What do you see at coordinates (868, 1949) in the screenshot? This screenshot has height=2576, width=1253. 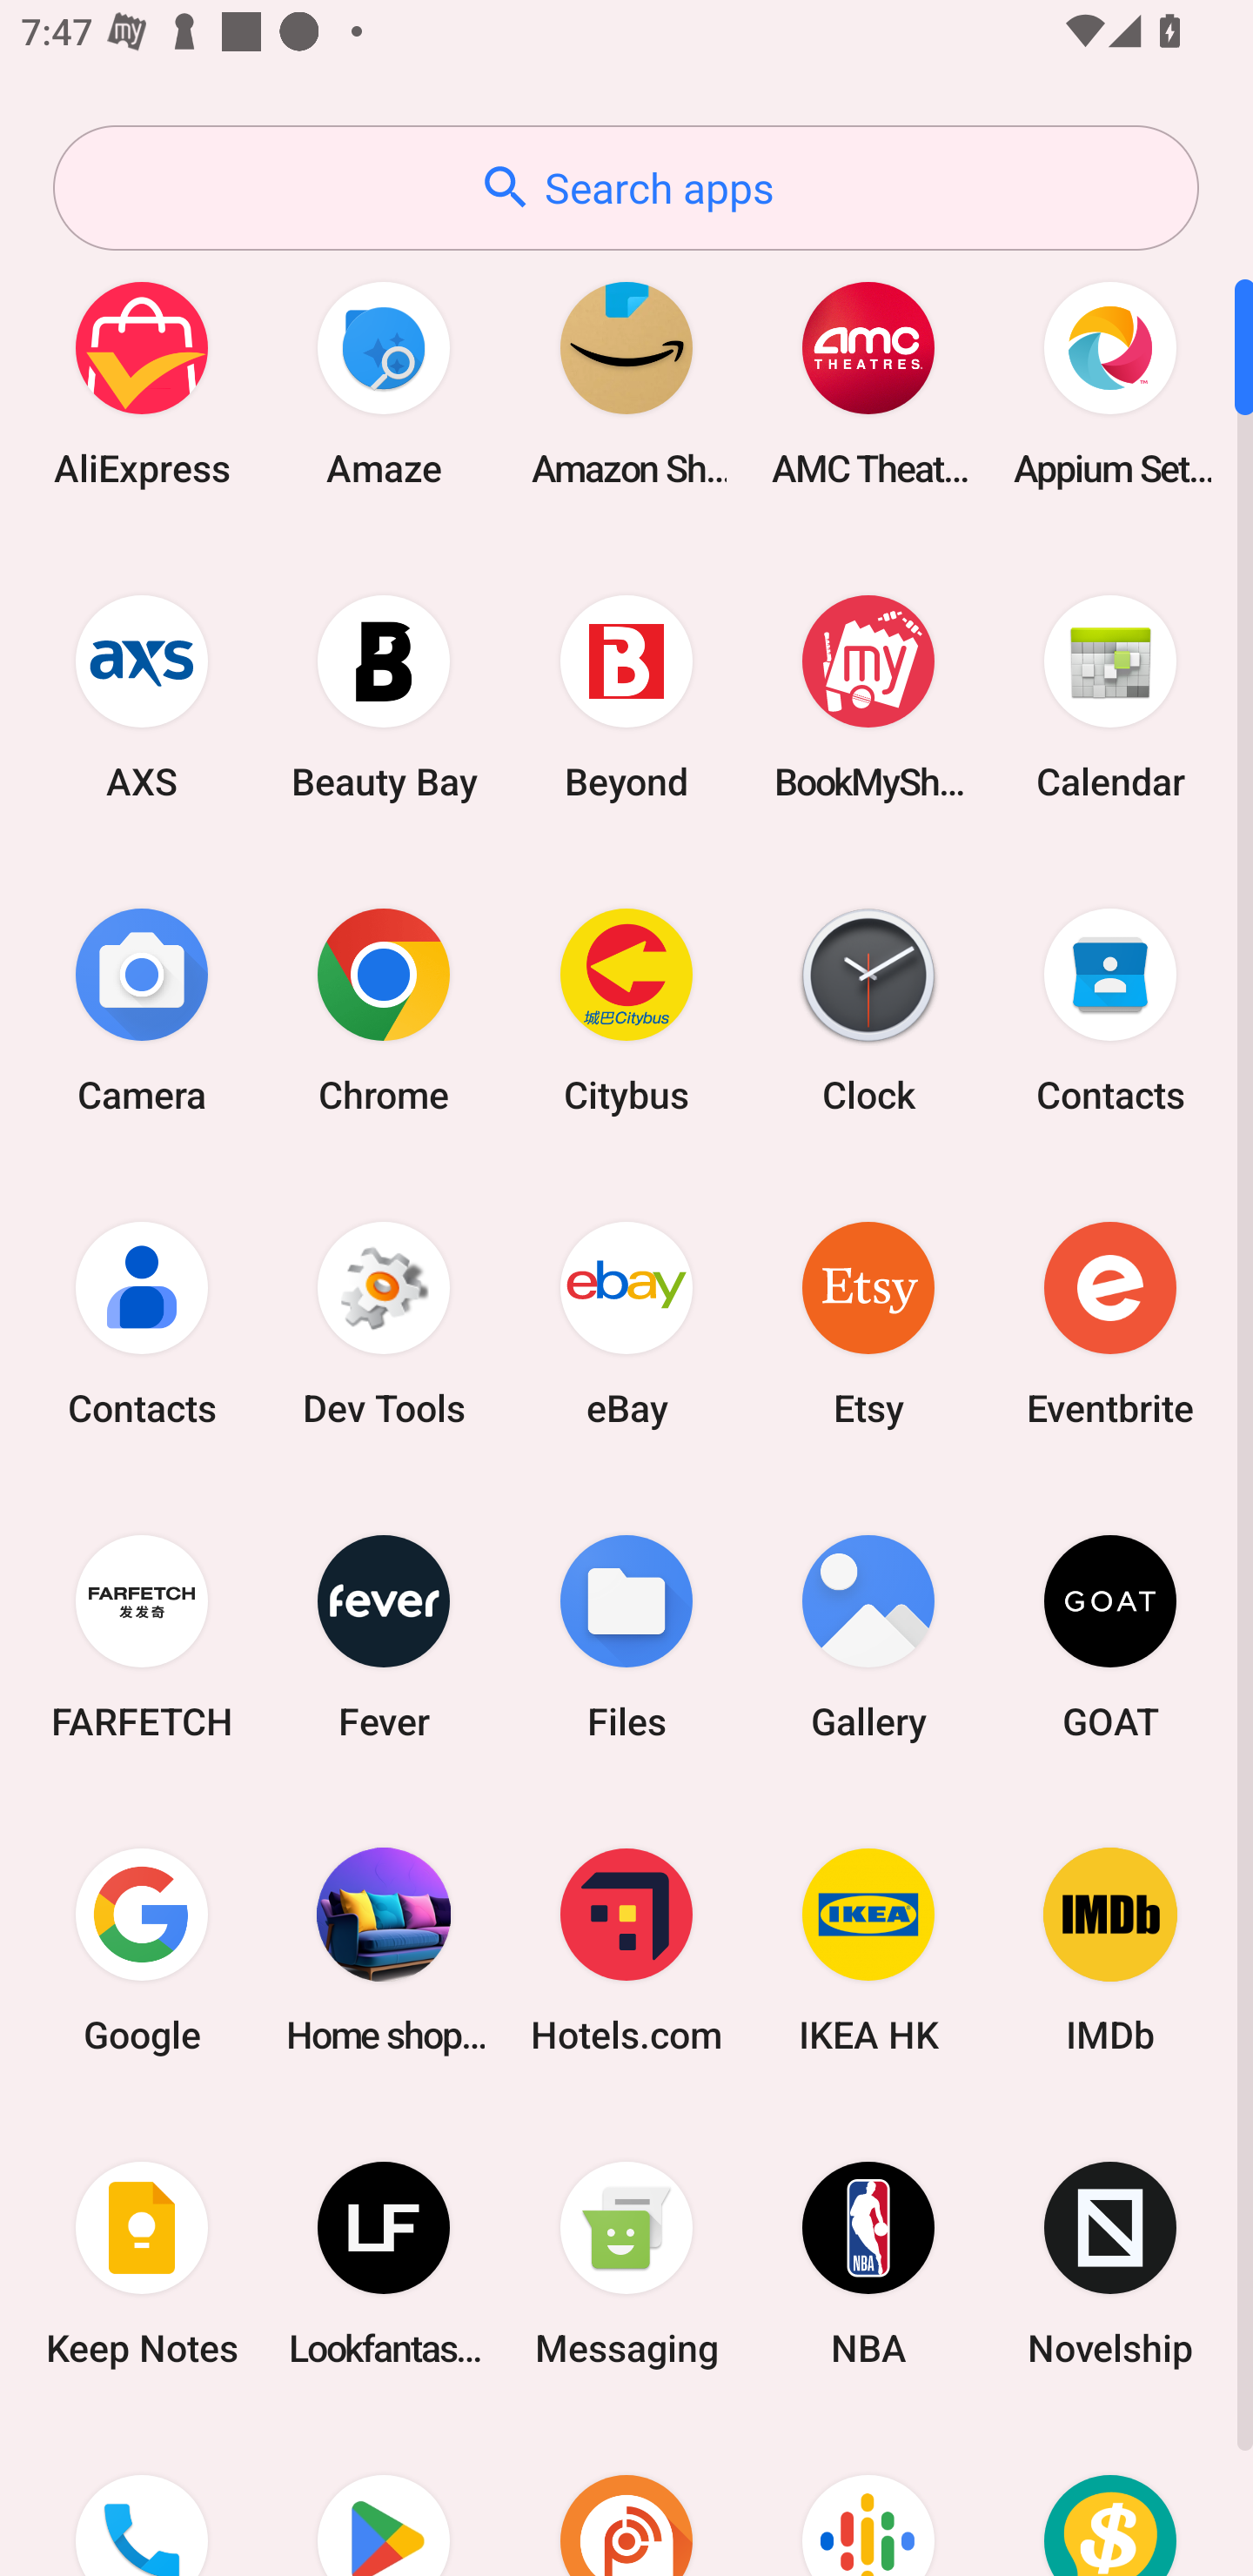 I see `IKEA HK` at bounding box center [868, 1949].